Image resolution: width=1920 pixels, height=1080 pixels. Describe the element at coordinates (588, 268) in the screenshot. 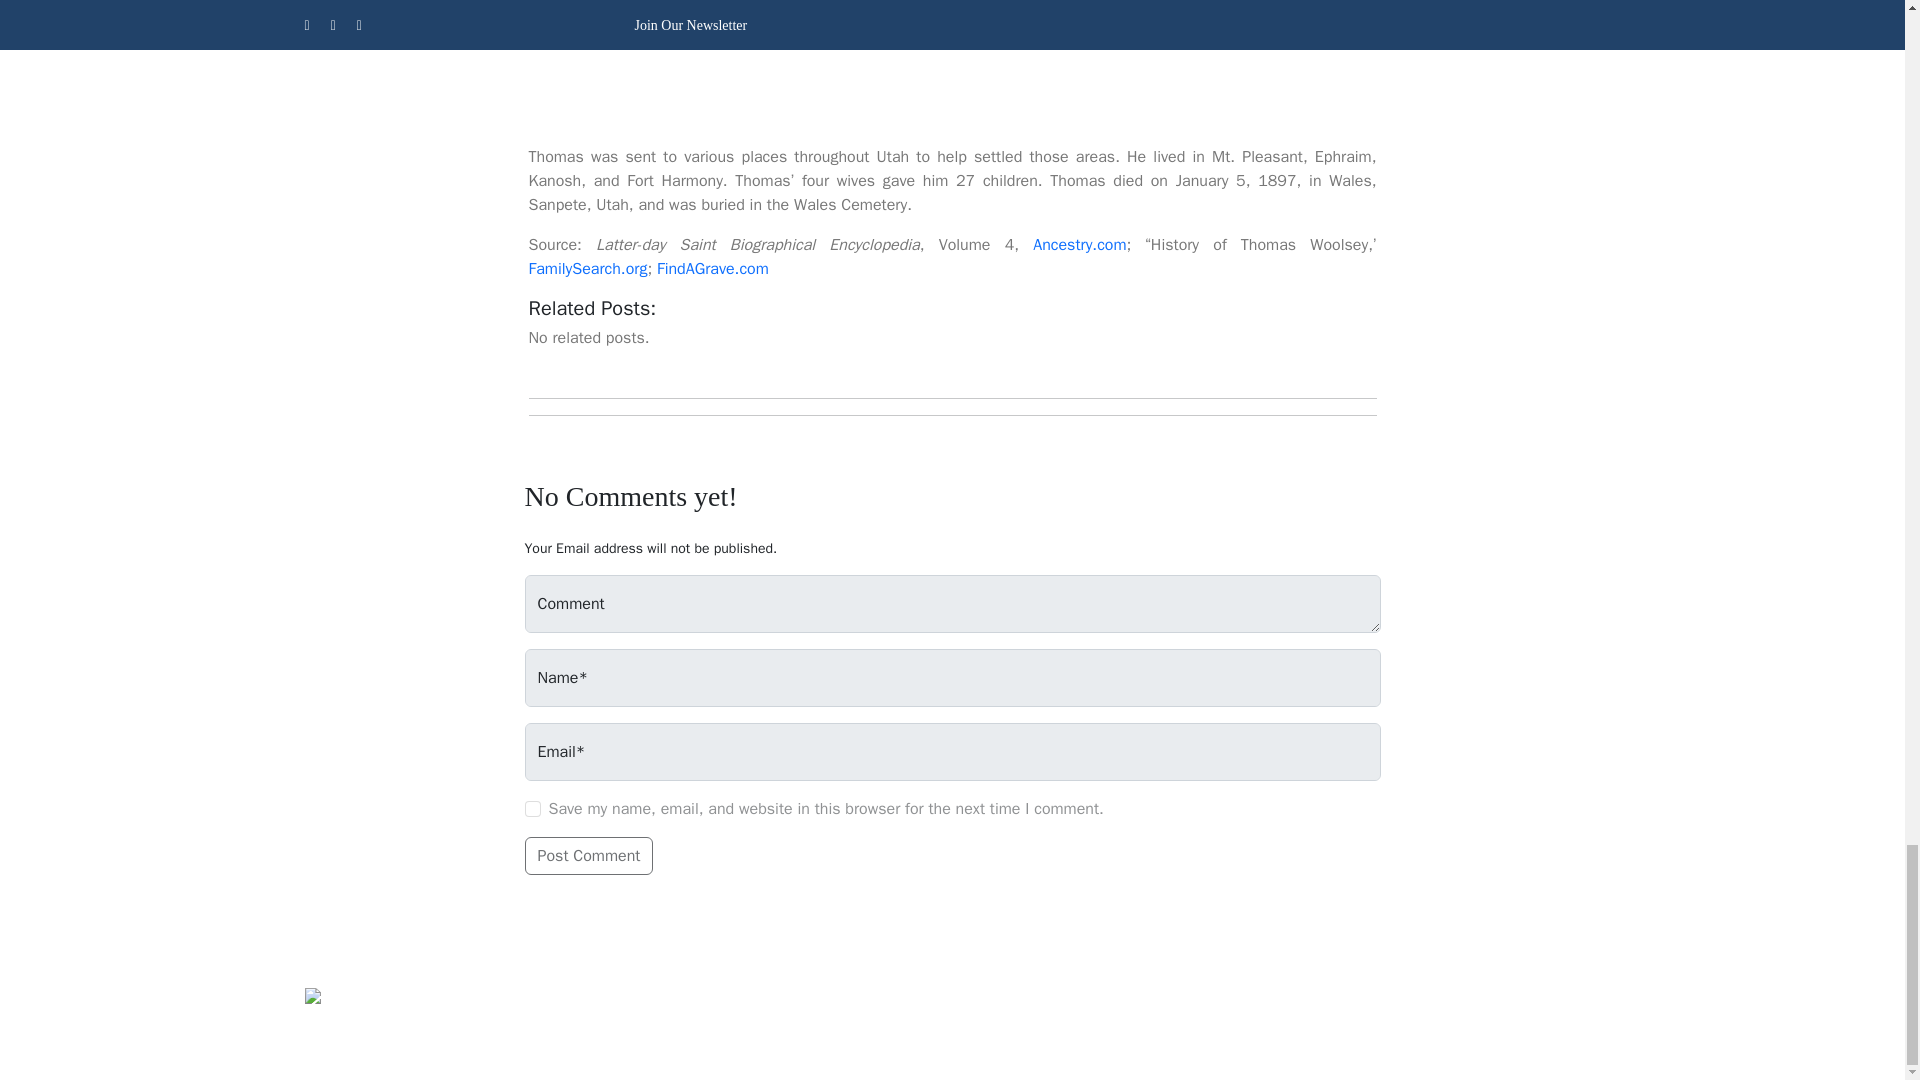

I see `FamilySearch.org` at that location.